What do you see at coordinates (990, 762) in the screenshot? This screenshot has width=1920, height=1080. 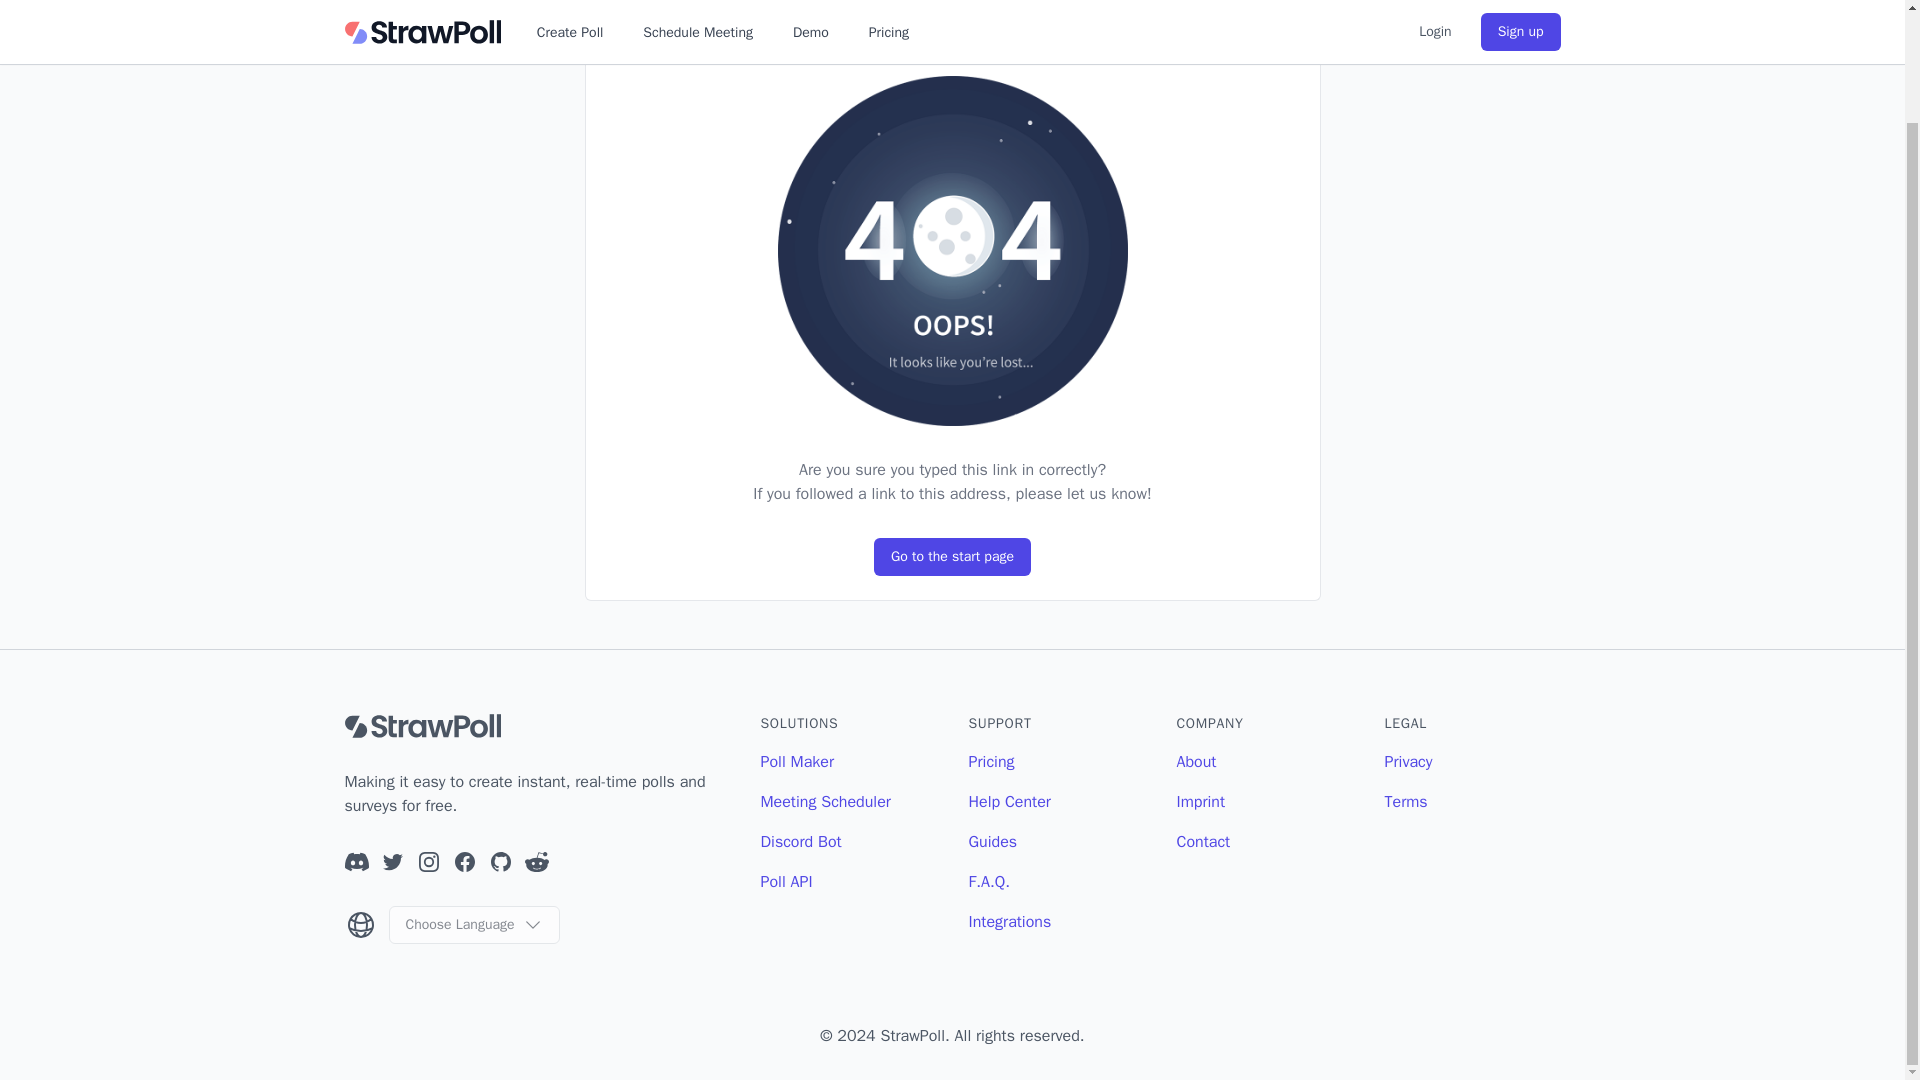 I see `Pricing` at bounding box center [990, 762].